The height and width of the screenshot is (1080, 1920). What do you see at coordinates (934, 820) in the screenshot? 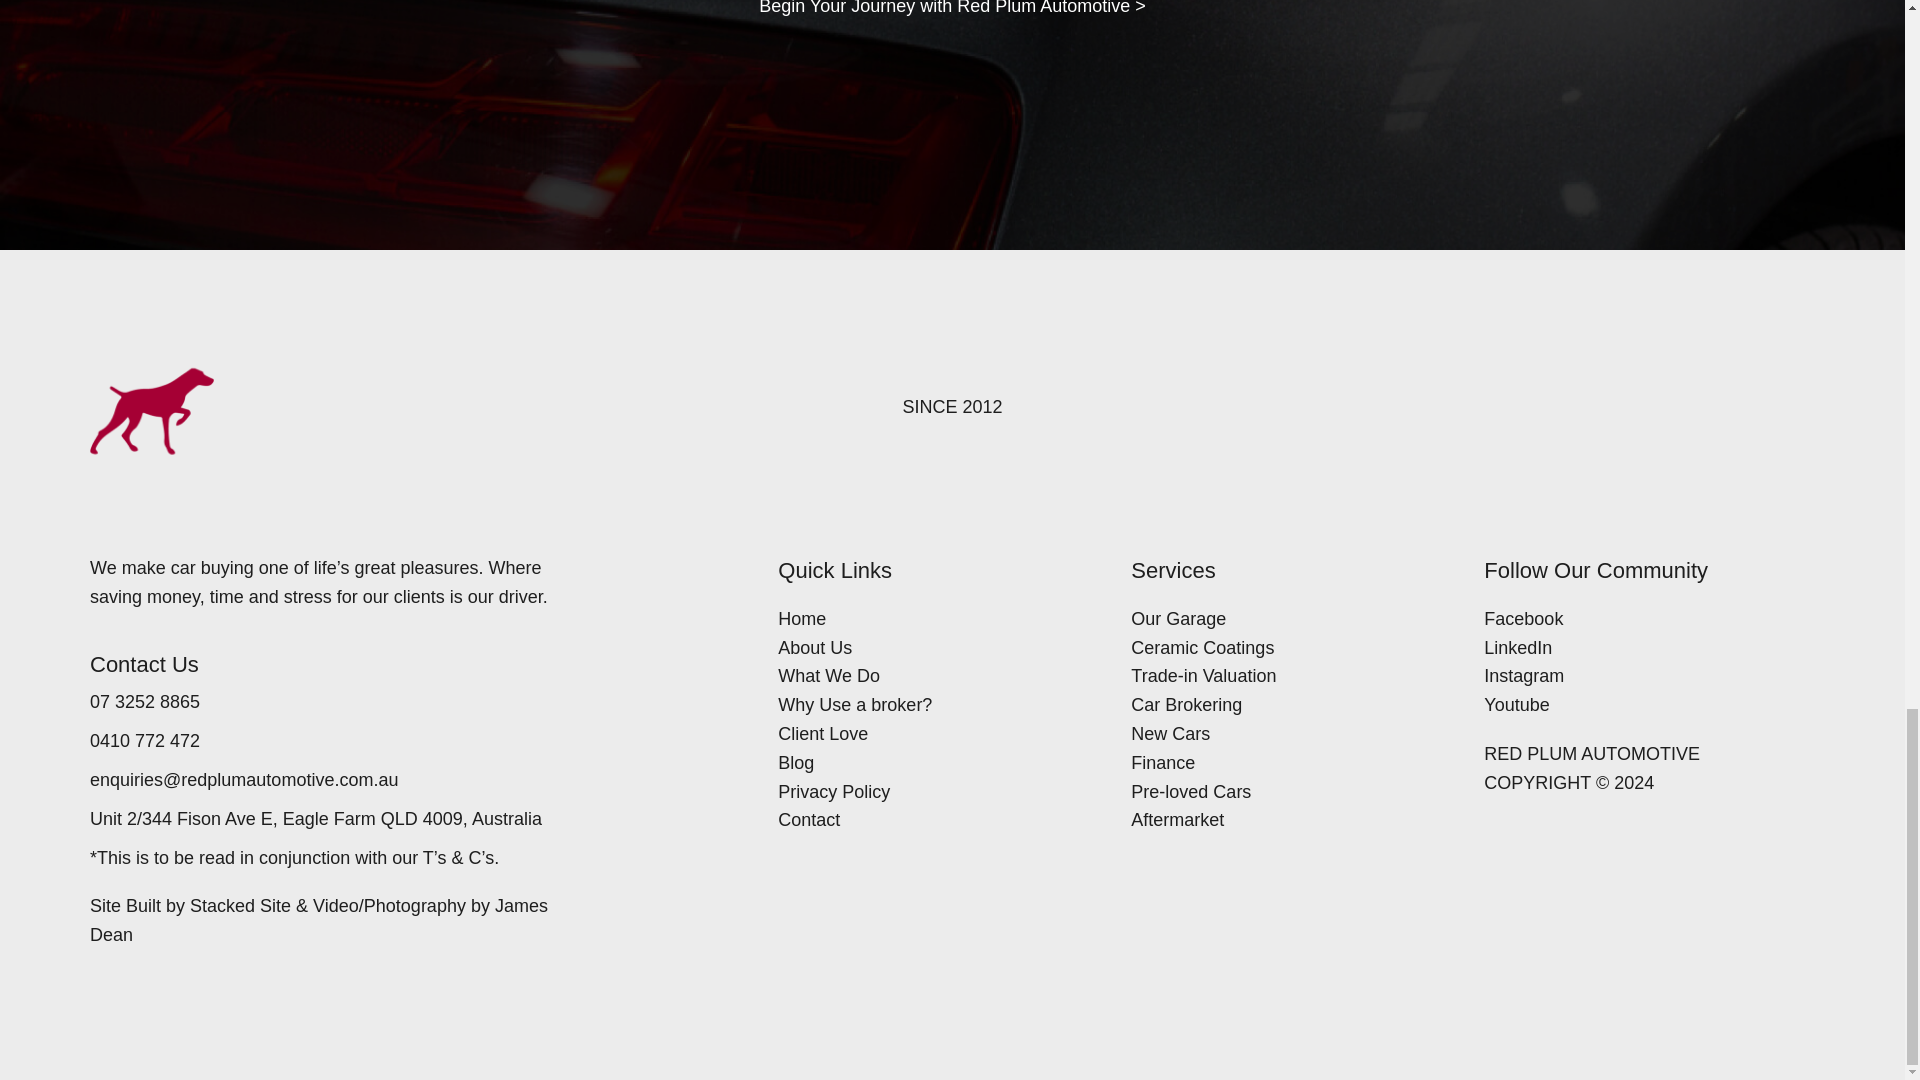
I see `Contact` at bounding box center [934, 820].